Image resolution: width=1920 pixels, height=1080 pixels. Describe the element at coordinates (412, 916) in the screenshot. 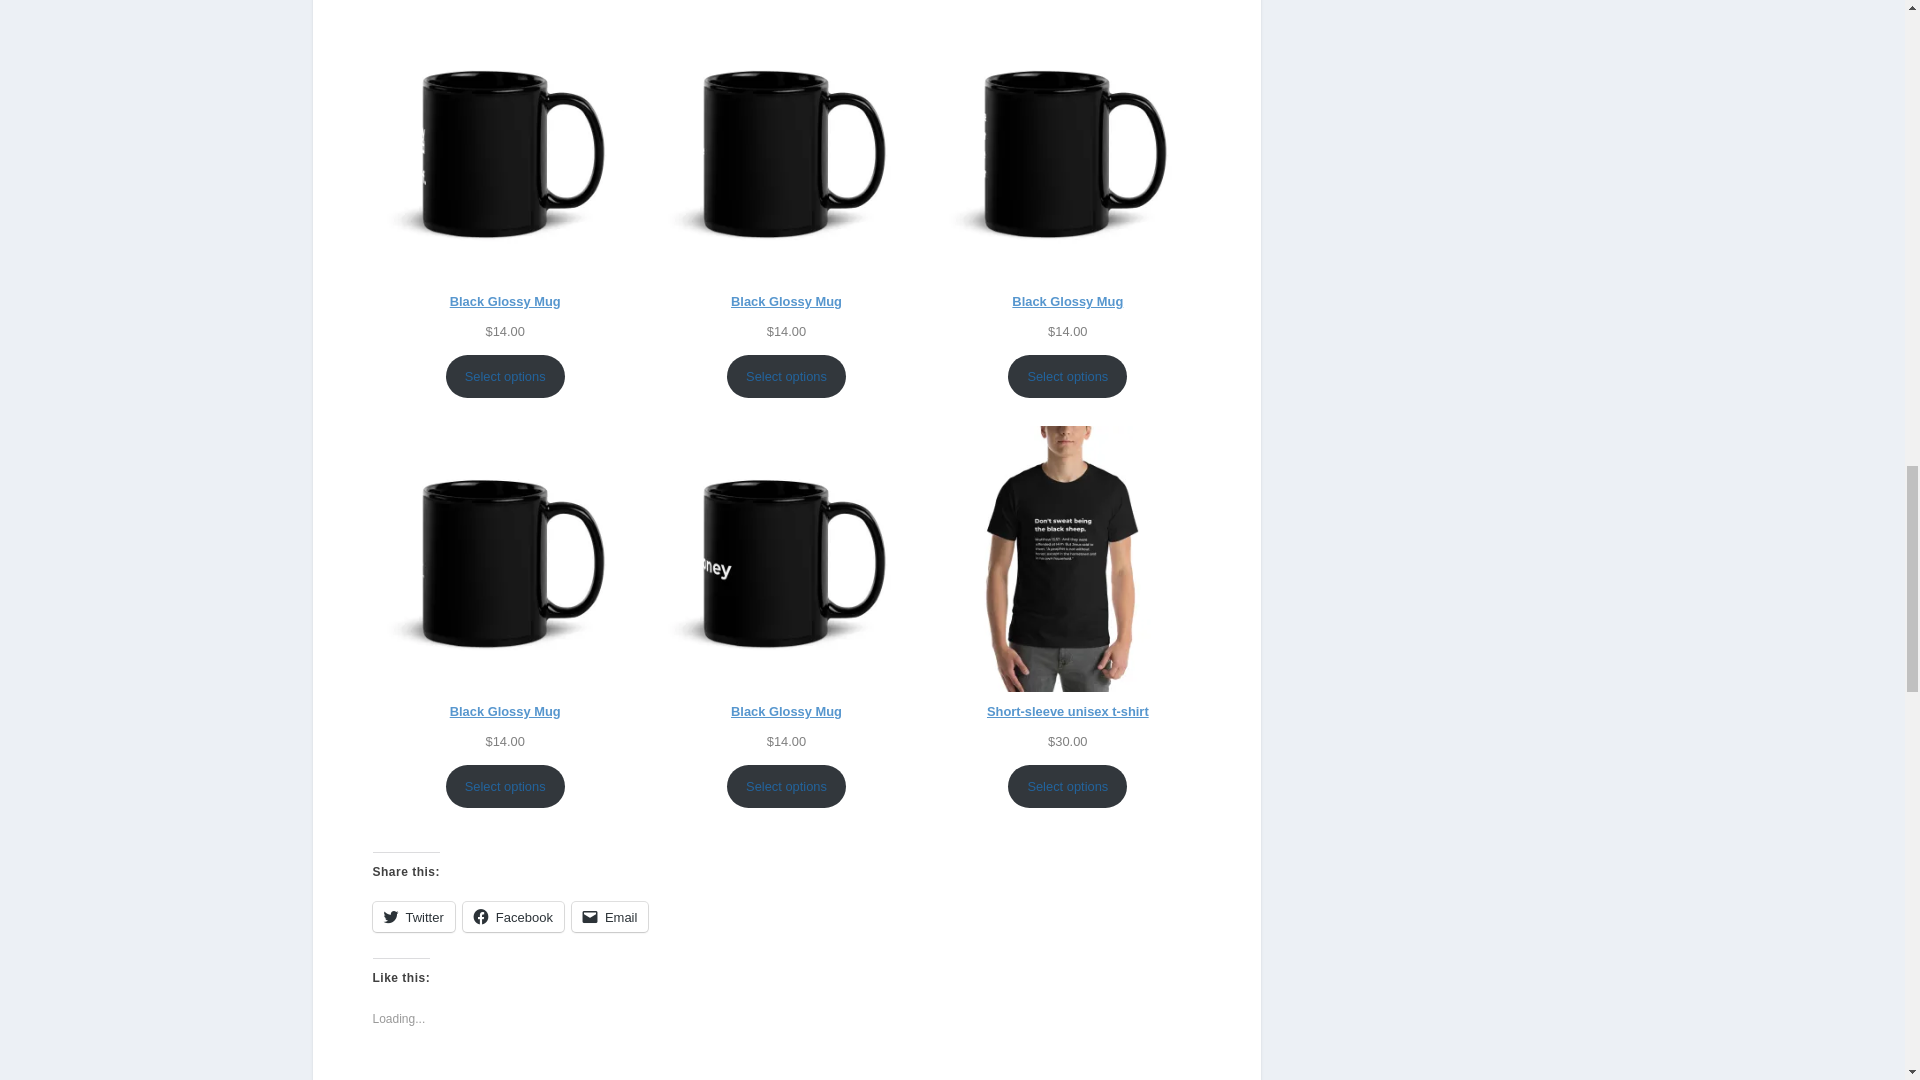

I see `Click to share on Twitter` at that location.